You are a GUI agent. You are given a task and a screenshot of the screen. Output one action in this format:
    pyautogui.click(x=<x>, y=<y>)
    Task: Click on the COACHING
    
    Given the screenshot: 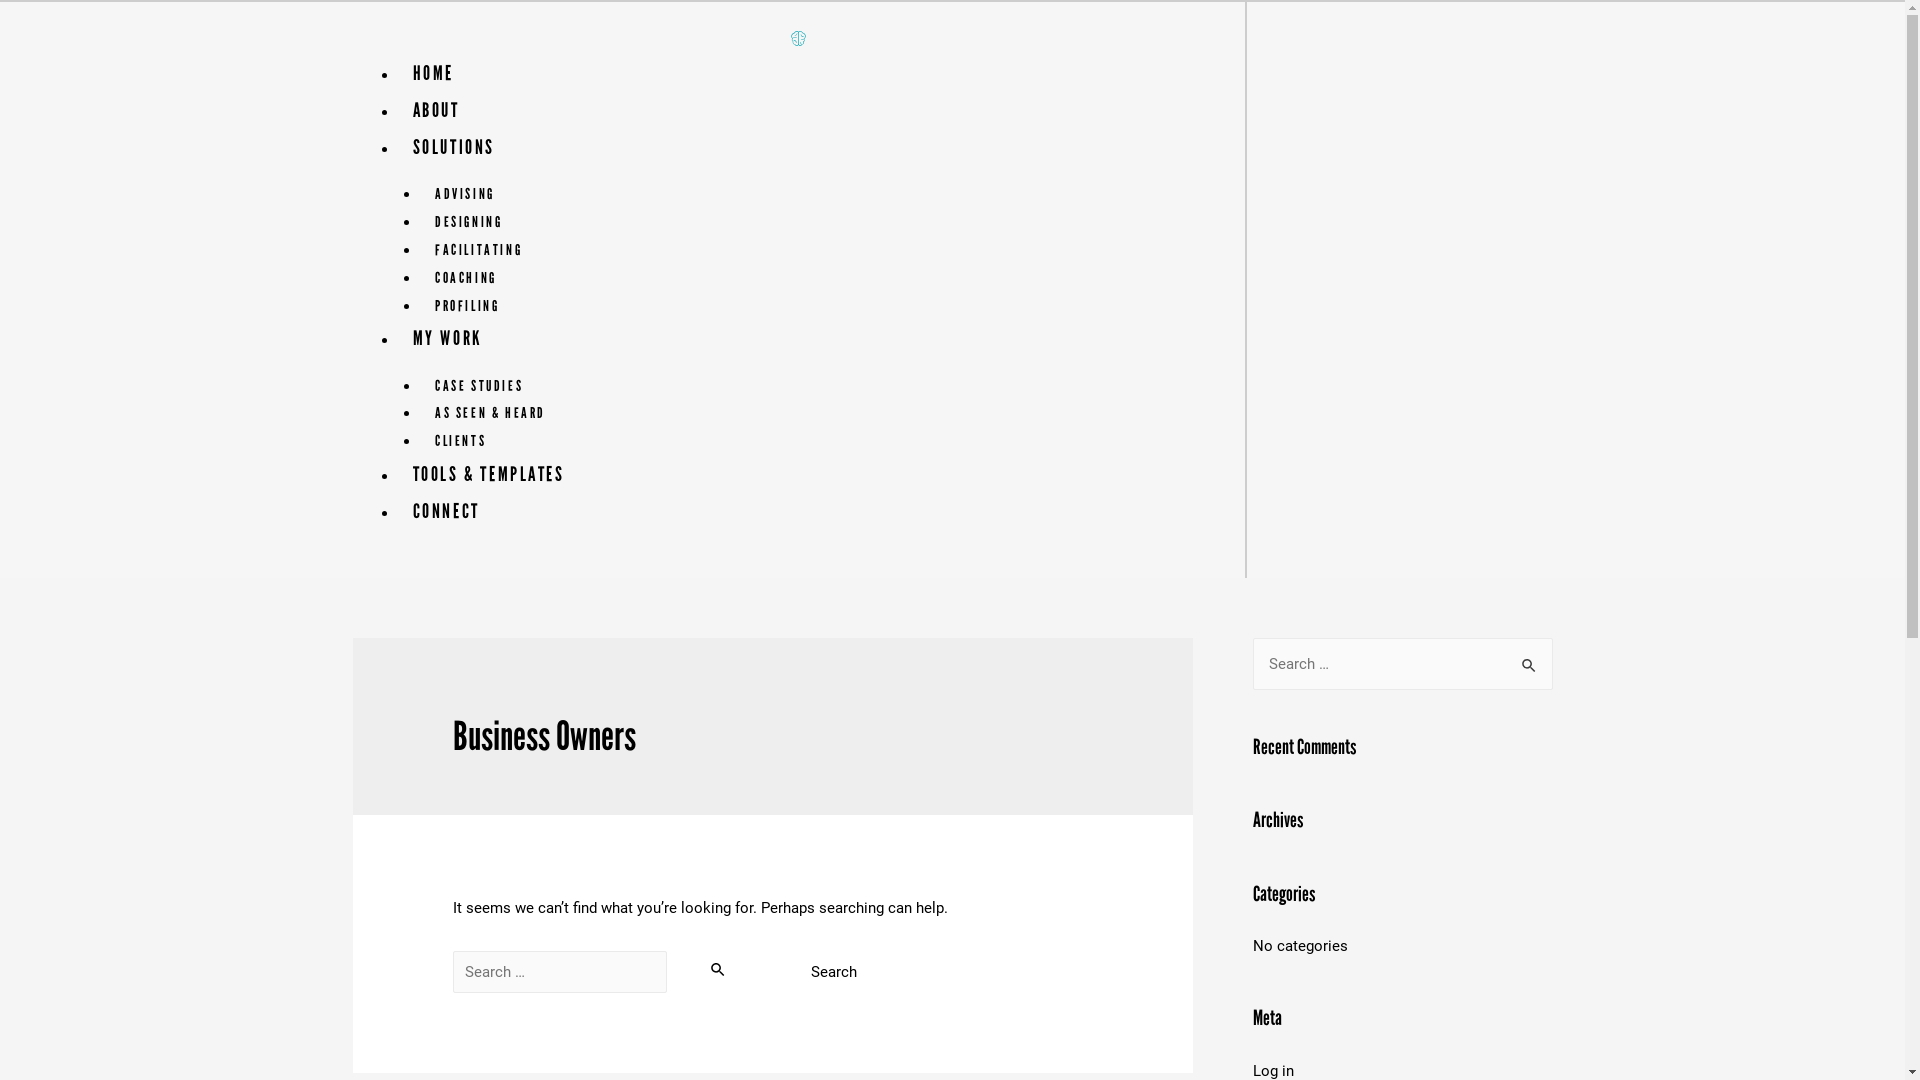 What is the action you would take?
    pyautogui.click(x=466, y=278)
    